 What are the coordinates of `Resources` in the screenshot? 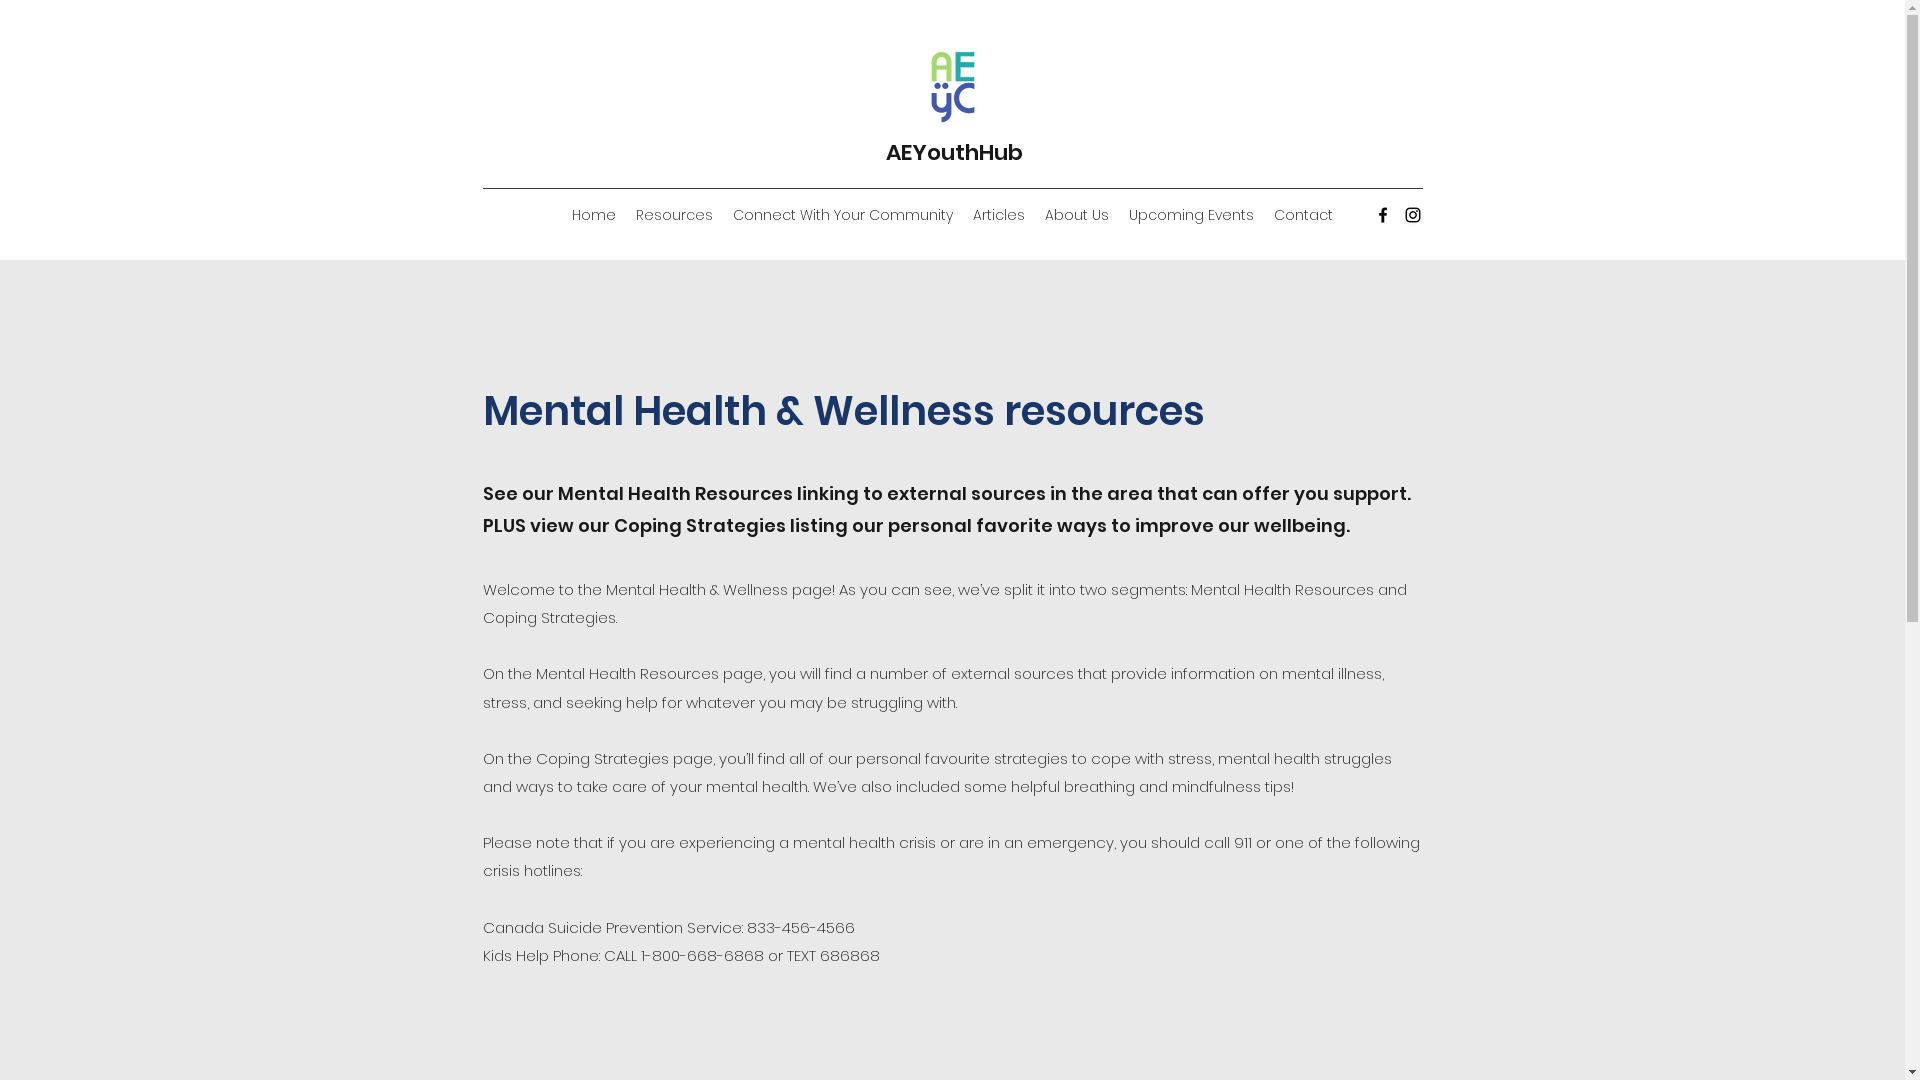 It's located at (674, 215).